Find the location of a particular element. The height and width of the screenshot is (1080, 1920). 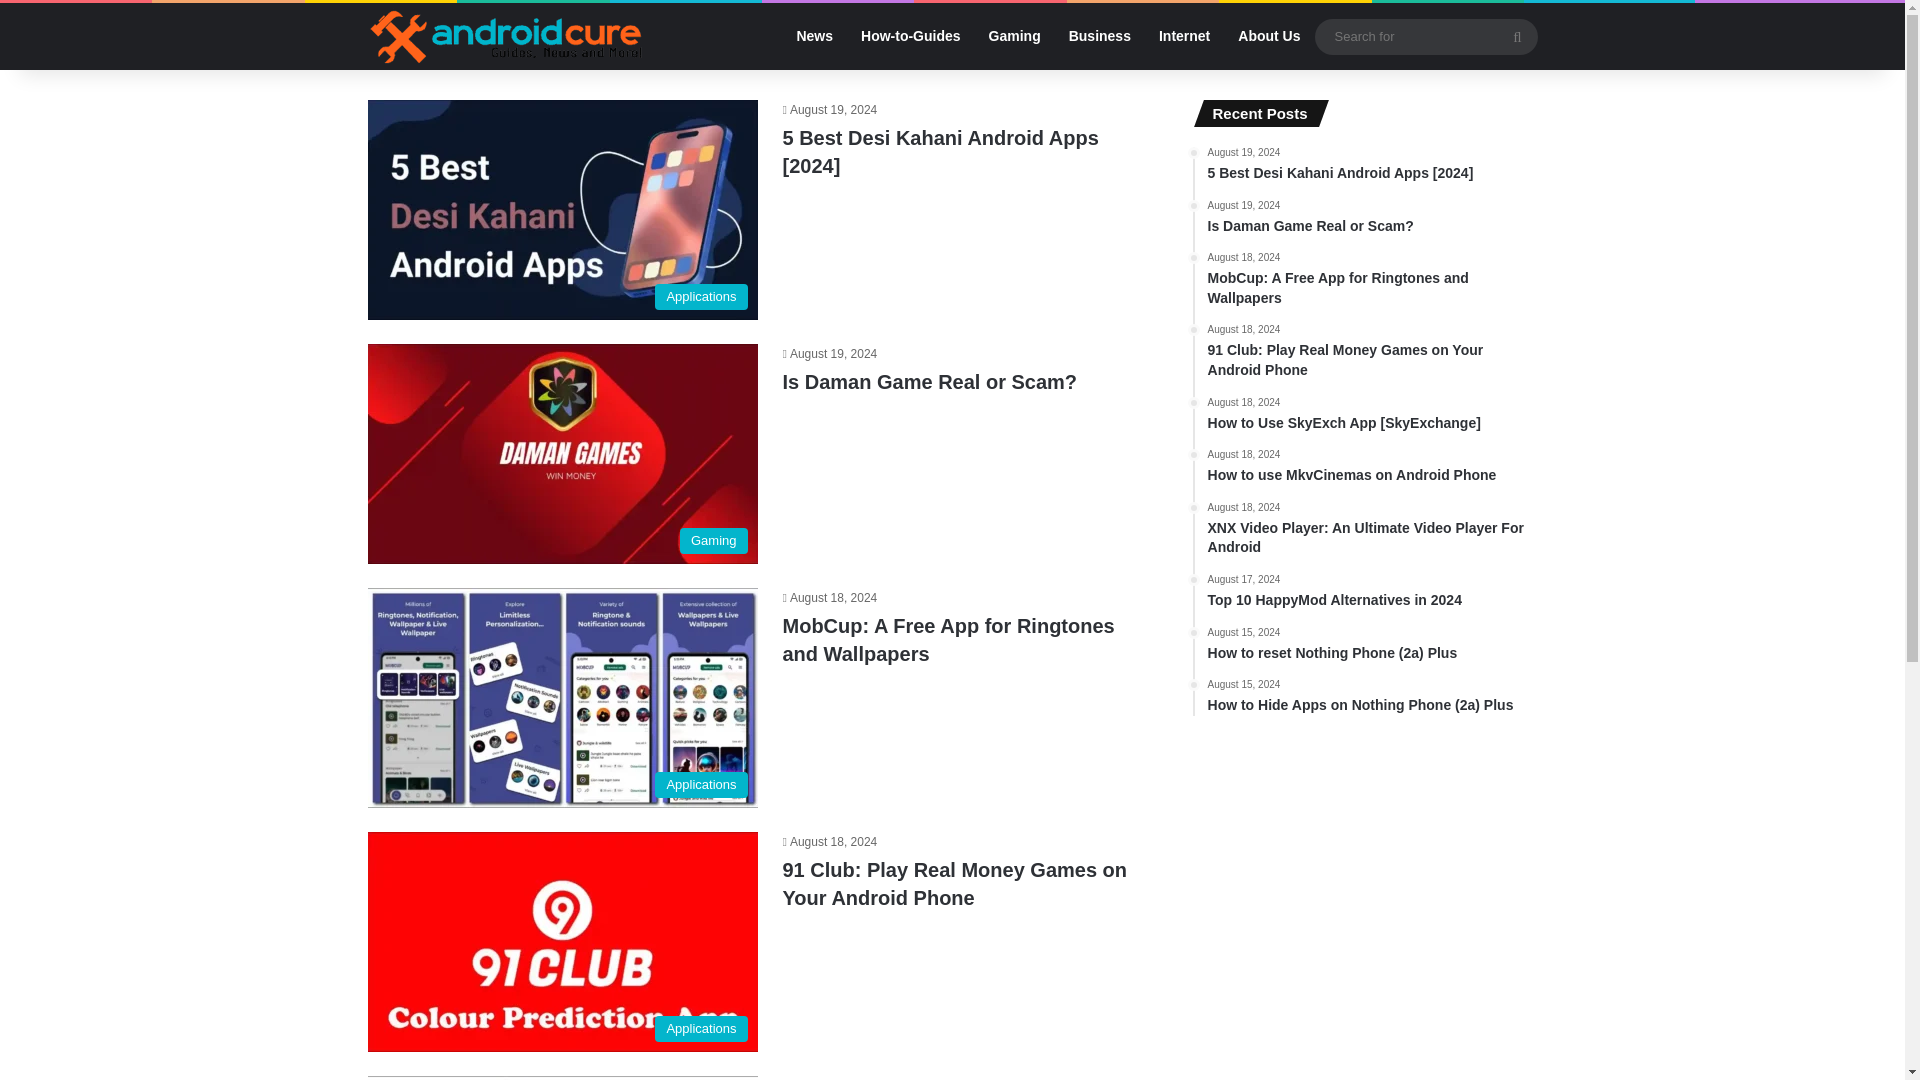

Androidcure is located at coordinates (506, 36).